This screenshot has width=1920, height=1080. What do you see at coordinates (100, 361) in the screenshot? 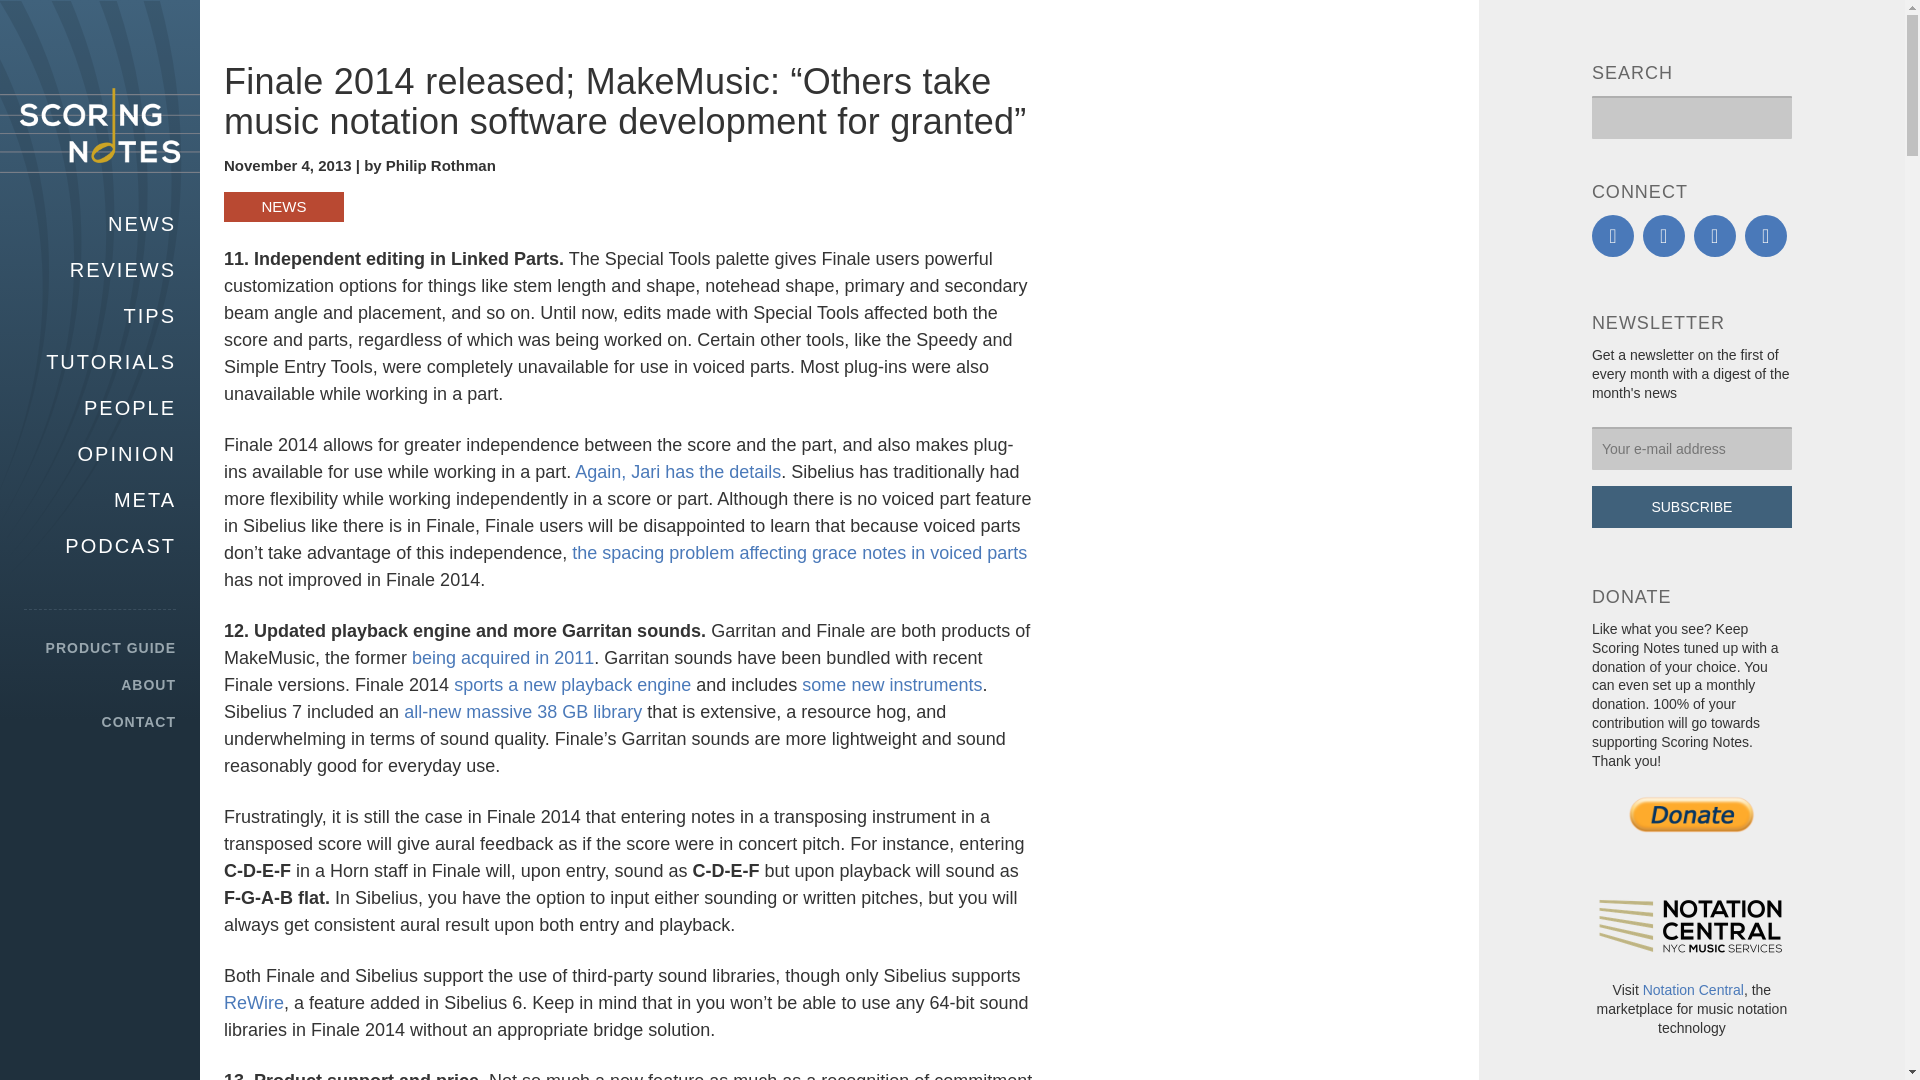
I see `TUTORIALS` at bounding box center [100, 361].